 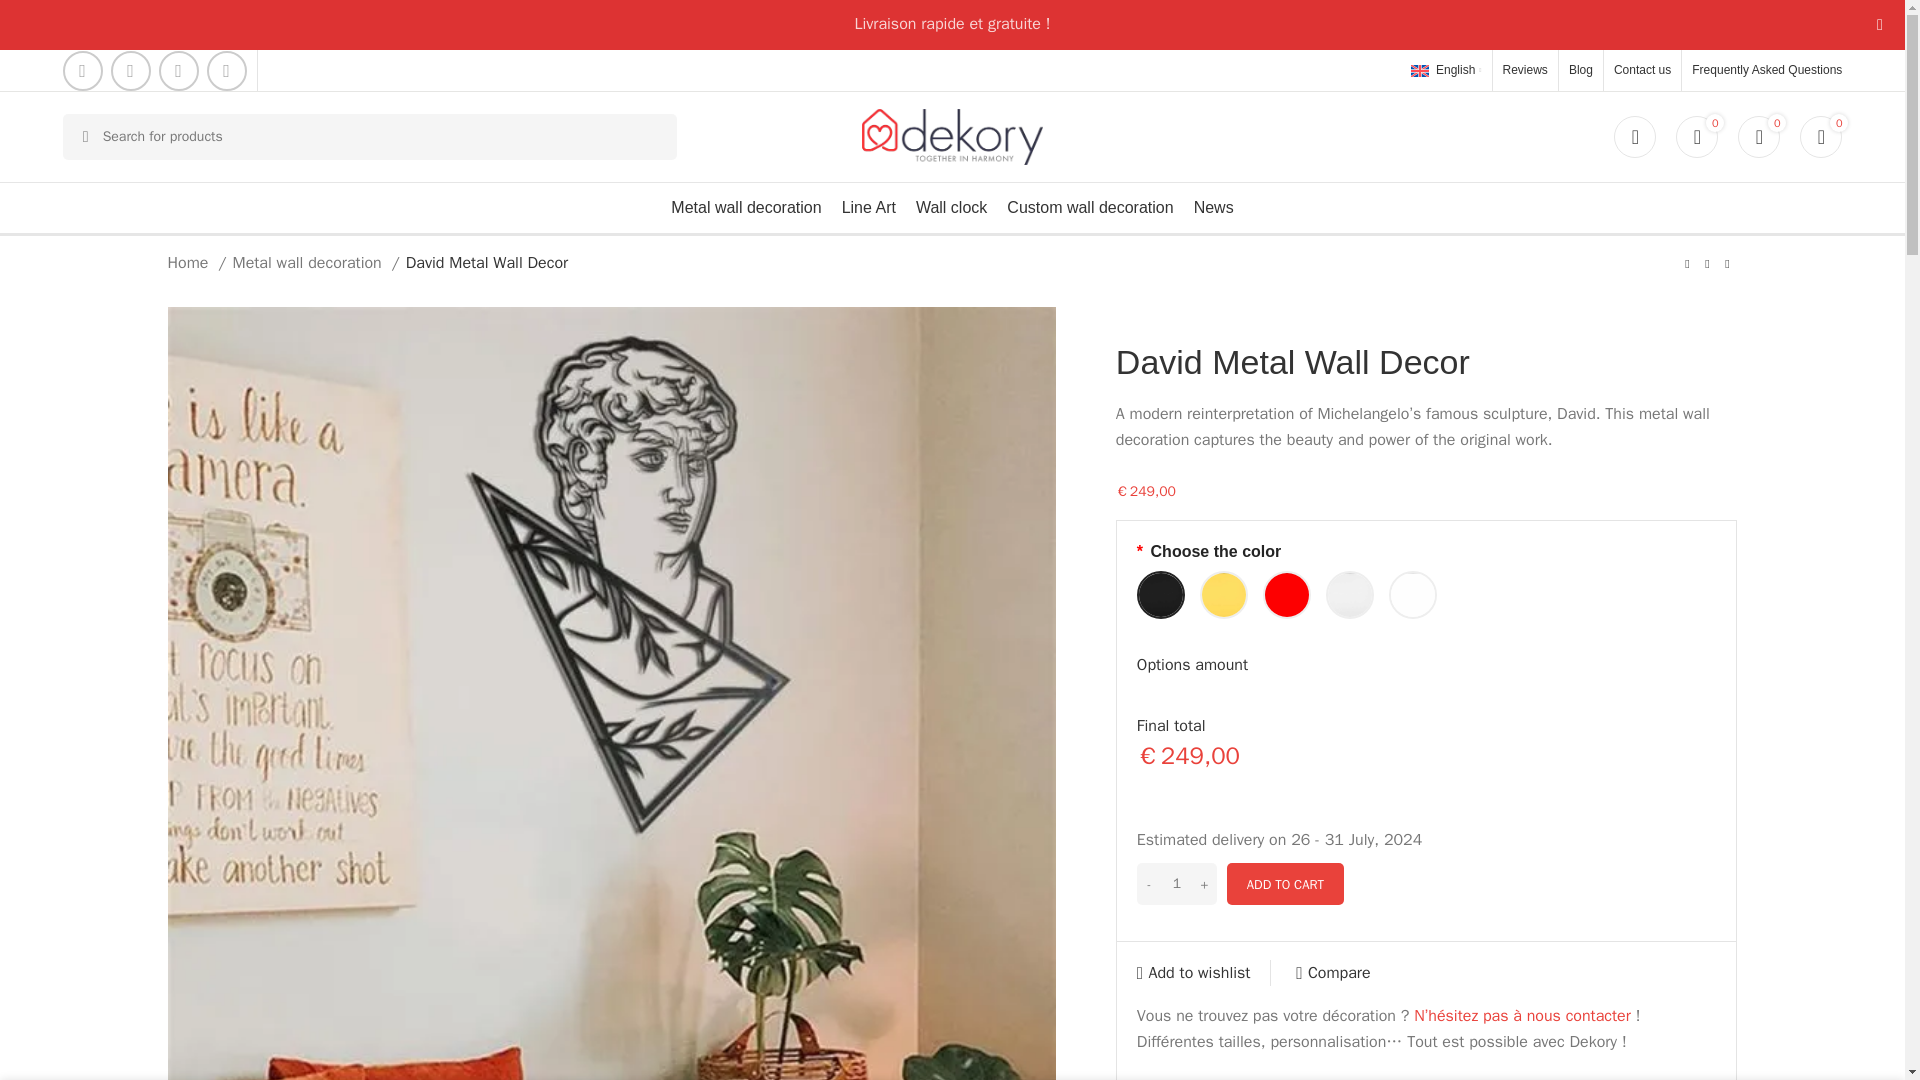 What do you see at coordinates (1634, 136) in the screenshot?
I see `My account` at bounding box center [1634, 136].